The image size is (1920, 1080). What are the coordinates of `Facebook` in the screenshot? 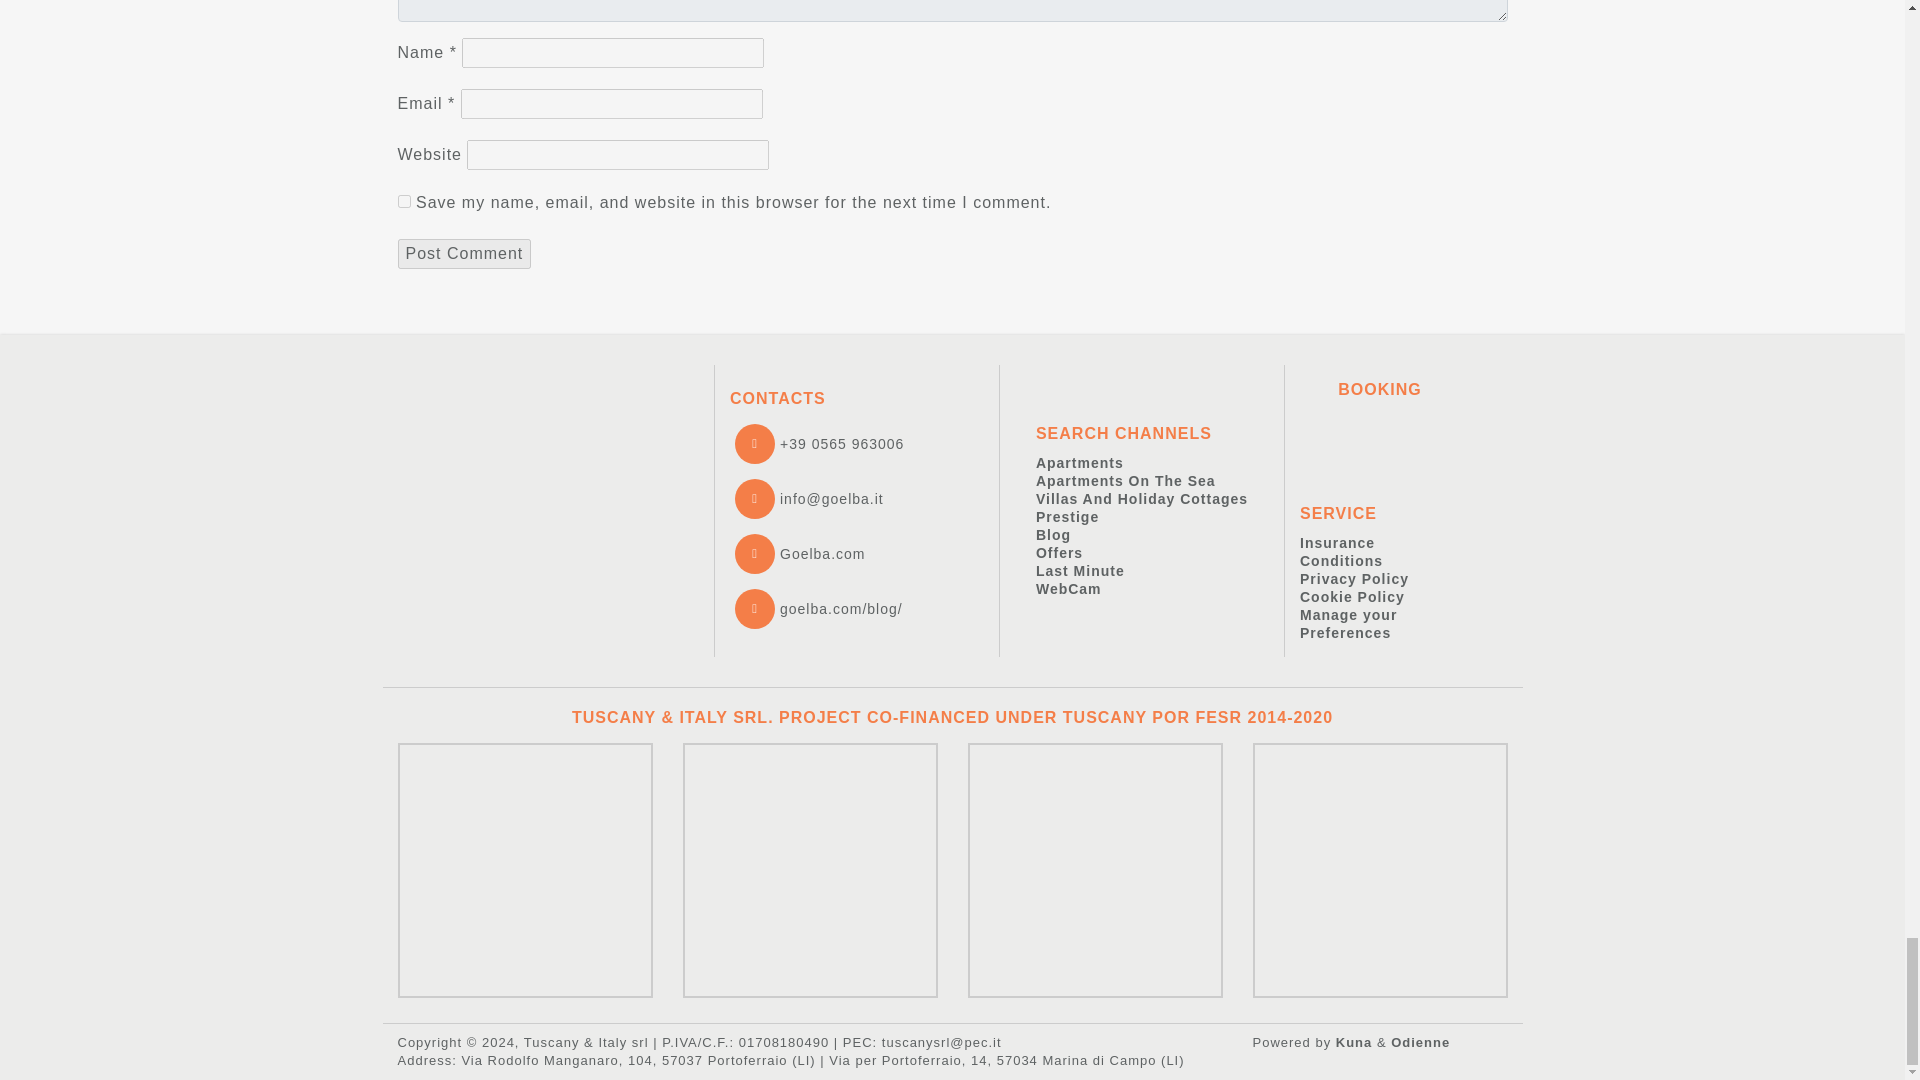 It's located at (799, 554).